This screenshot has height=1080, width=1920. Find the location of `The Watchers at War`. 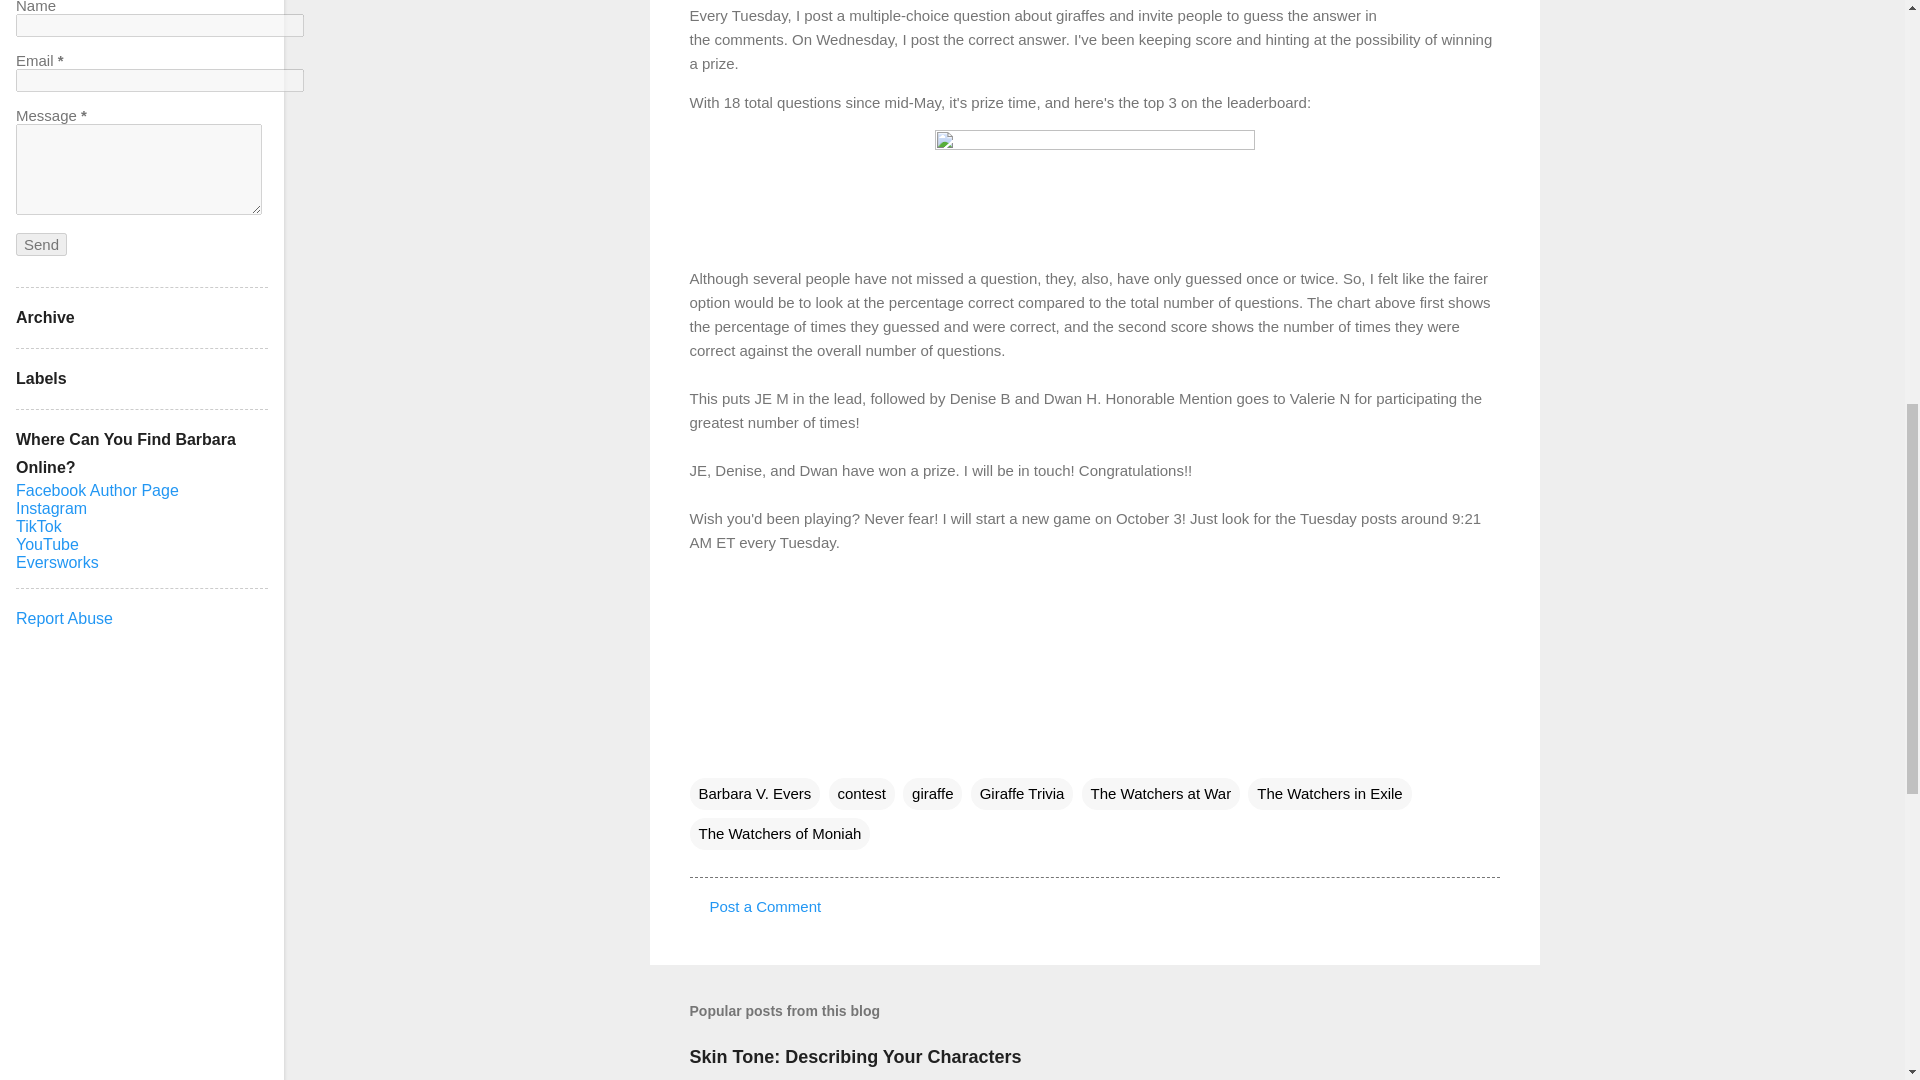

The Watchers at War is located at coordinates (1161, 794).